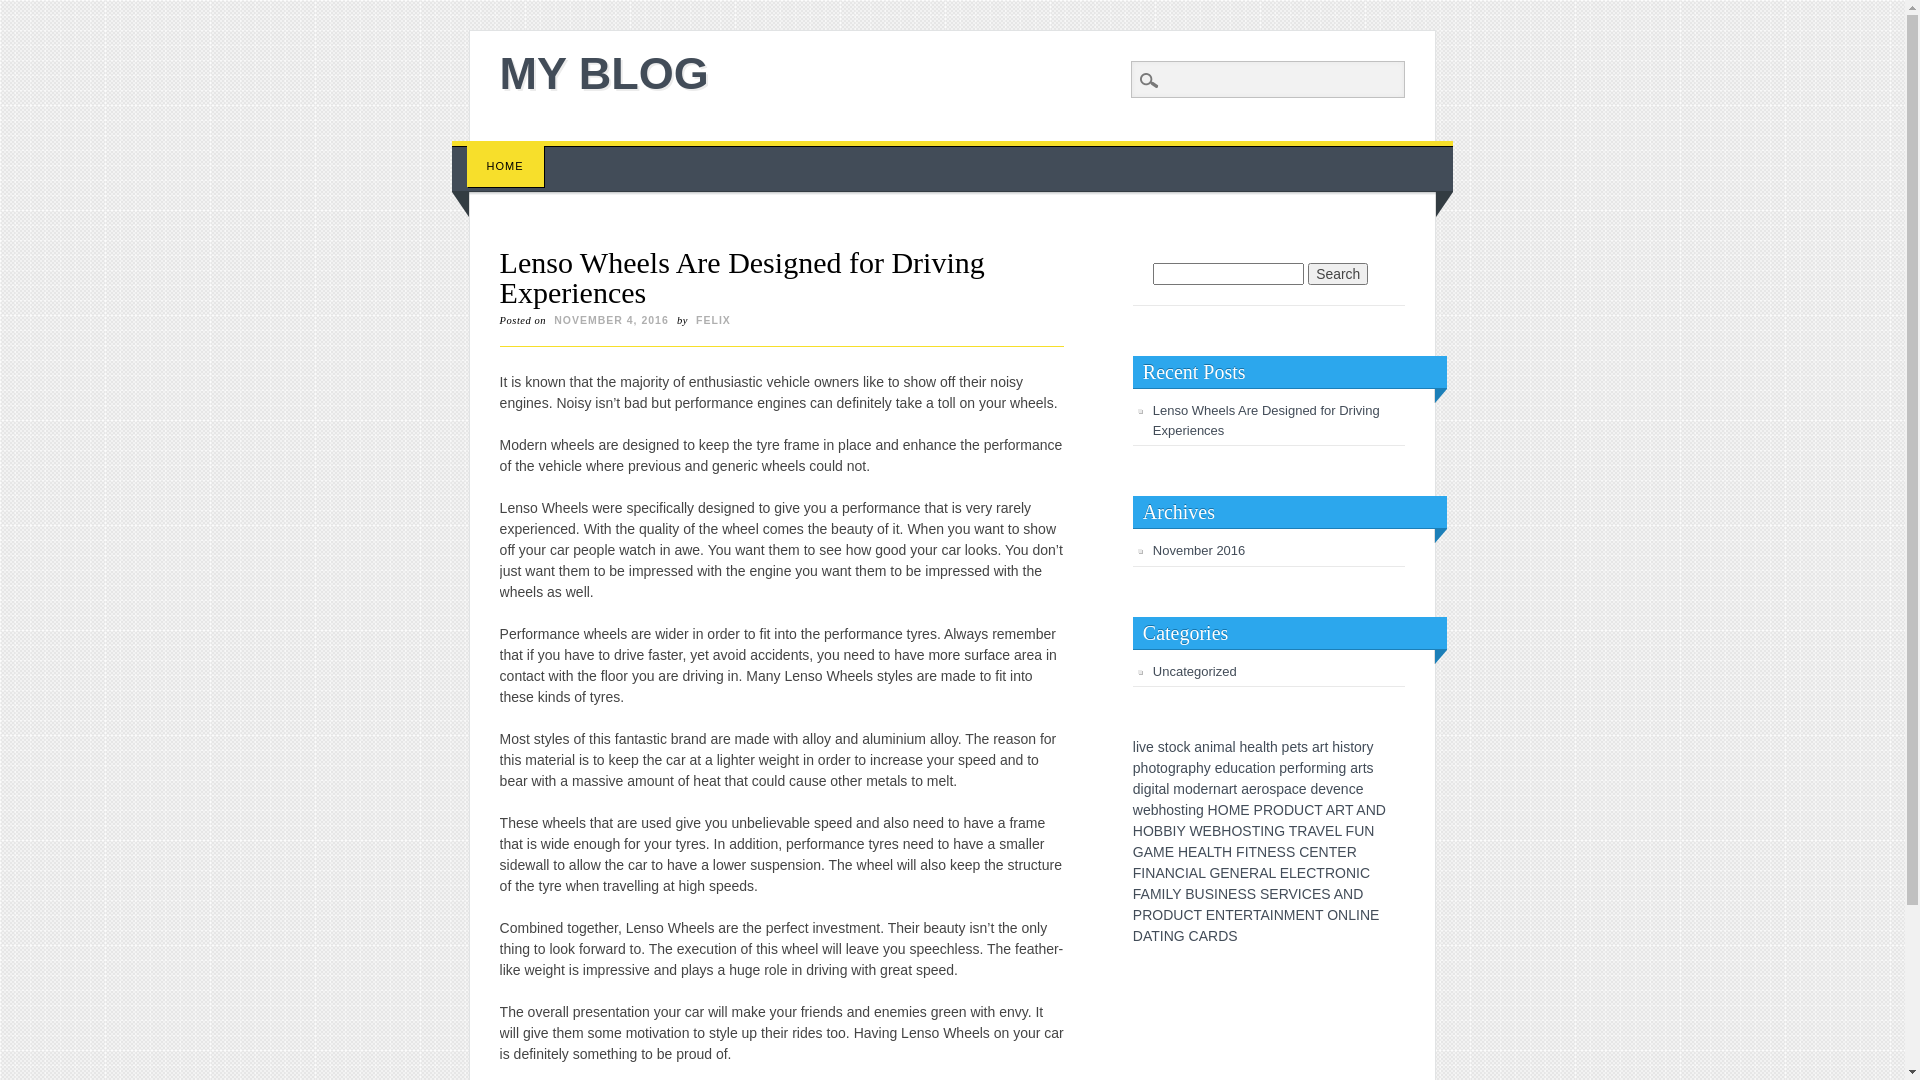  I want to click on r, so click(1314, 768).